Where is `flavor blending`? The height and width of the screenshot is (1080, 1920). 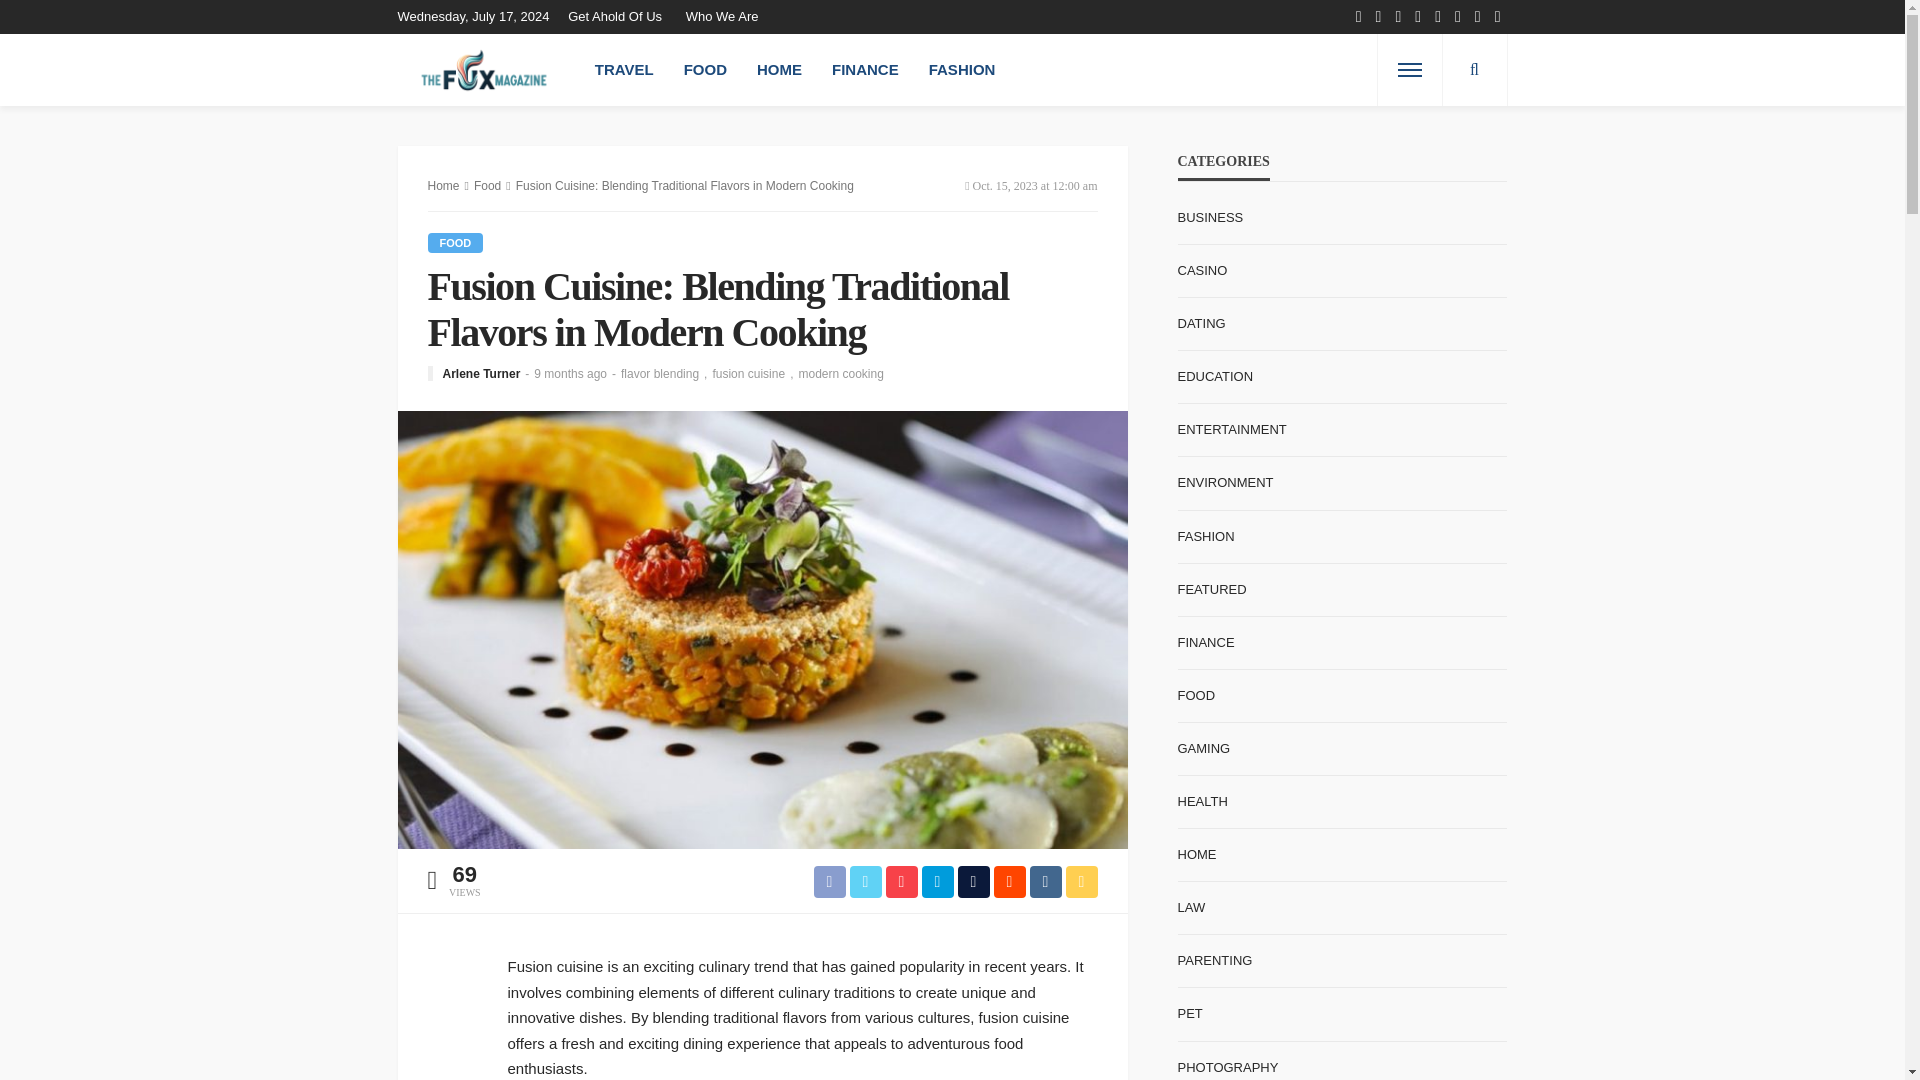 flavor blending is located at coordinates (666, 374).